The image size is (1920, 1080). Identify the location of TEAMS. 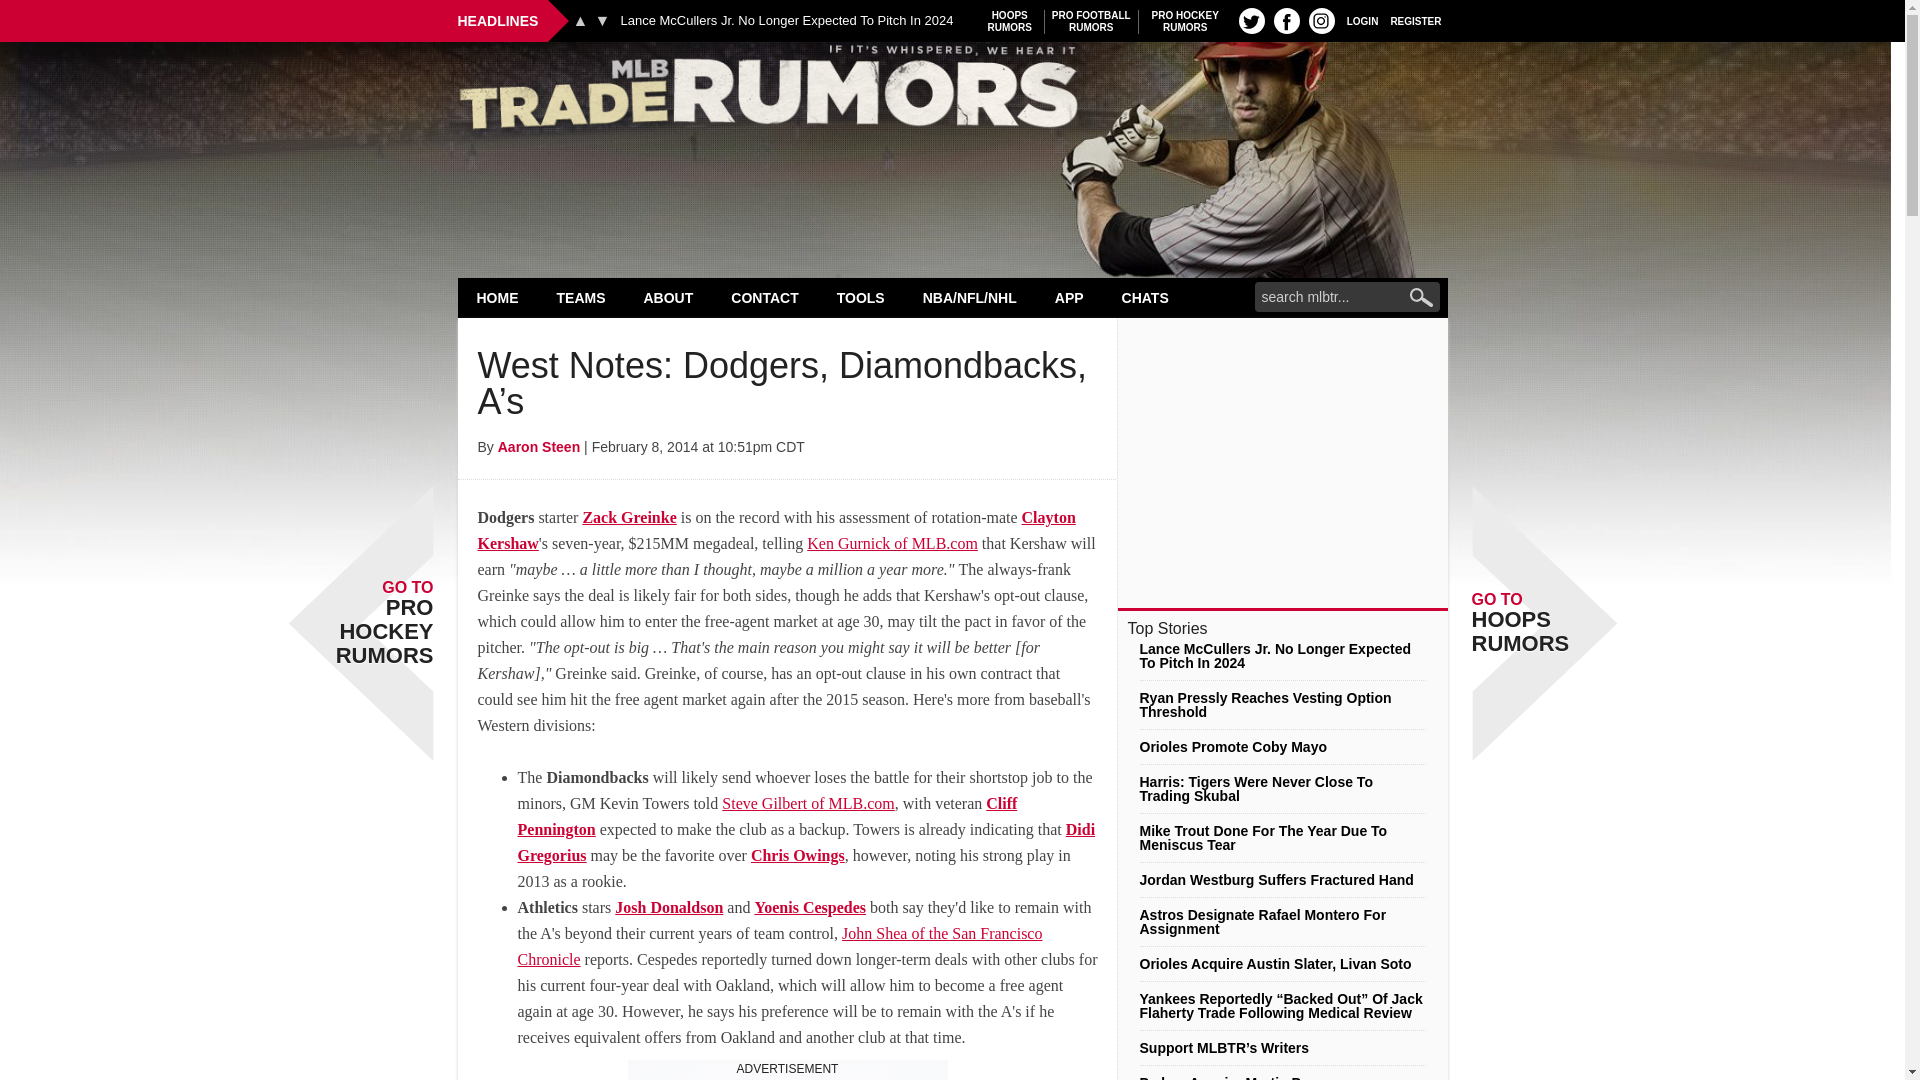
(1010, 21).